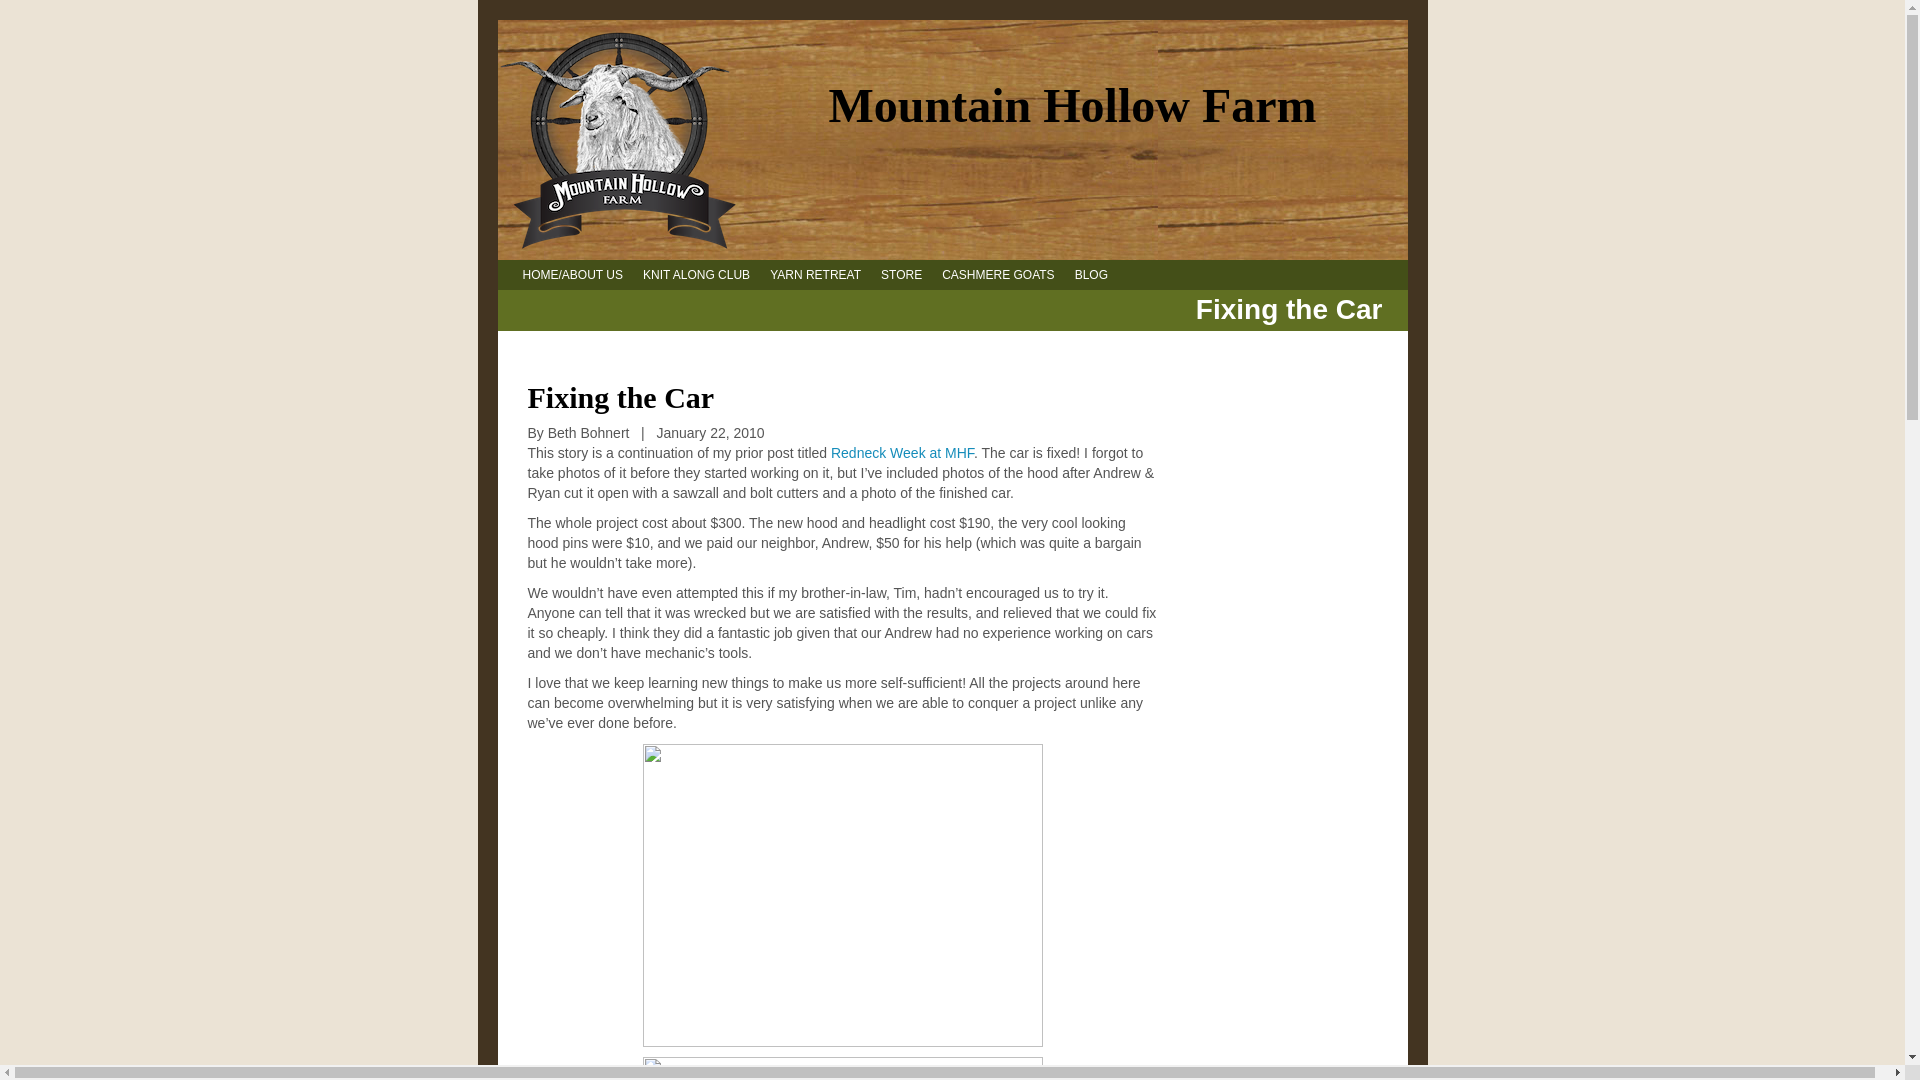 This screenshot has height=1080, width=1920. Describe the element at coordinates (814, 274) in the screenshot. I see `YARN RETREAT` at that location.